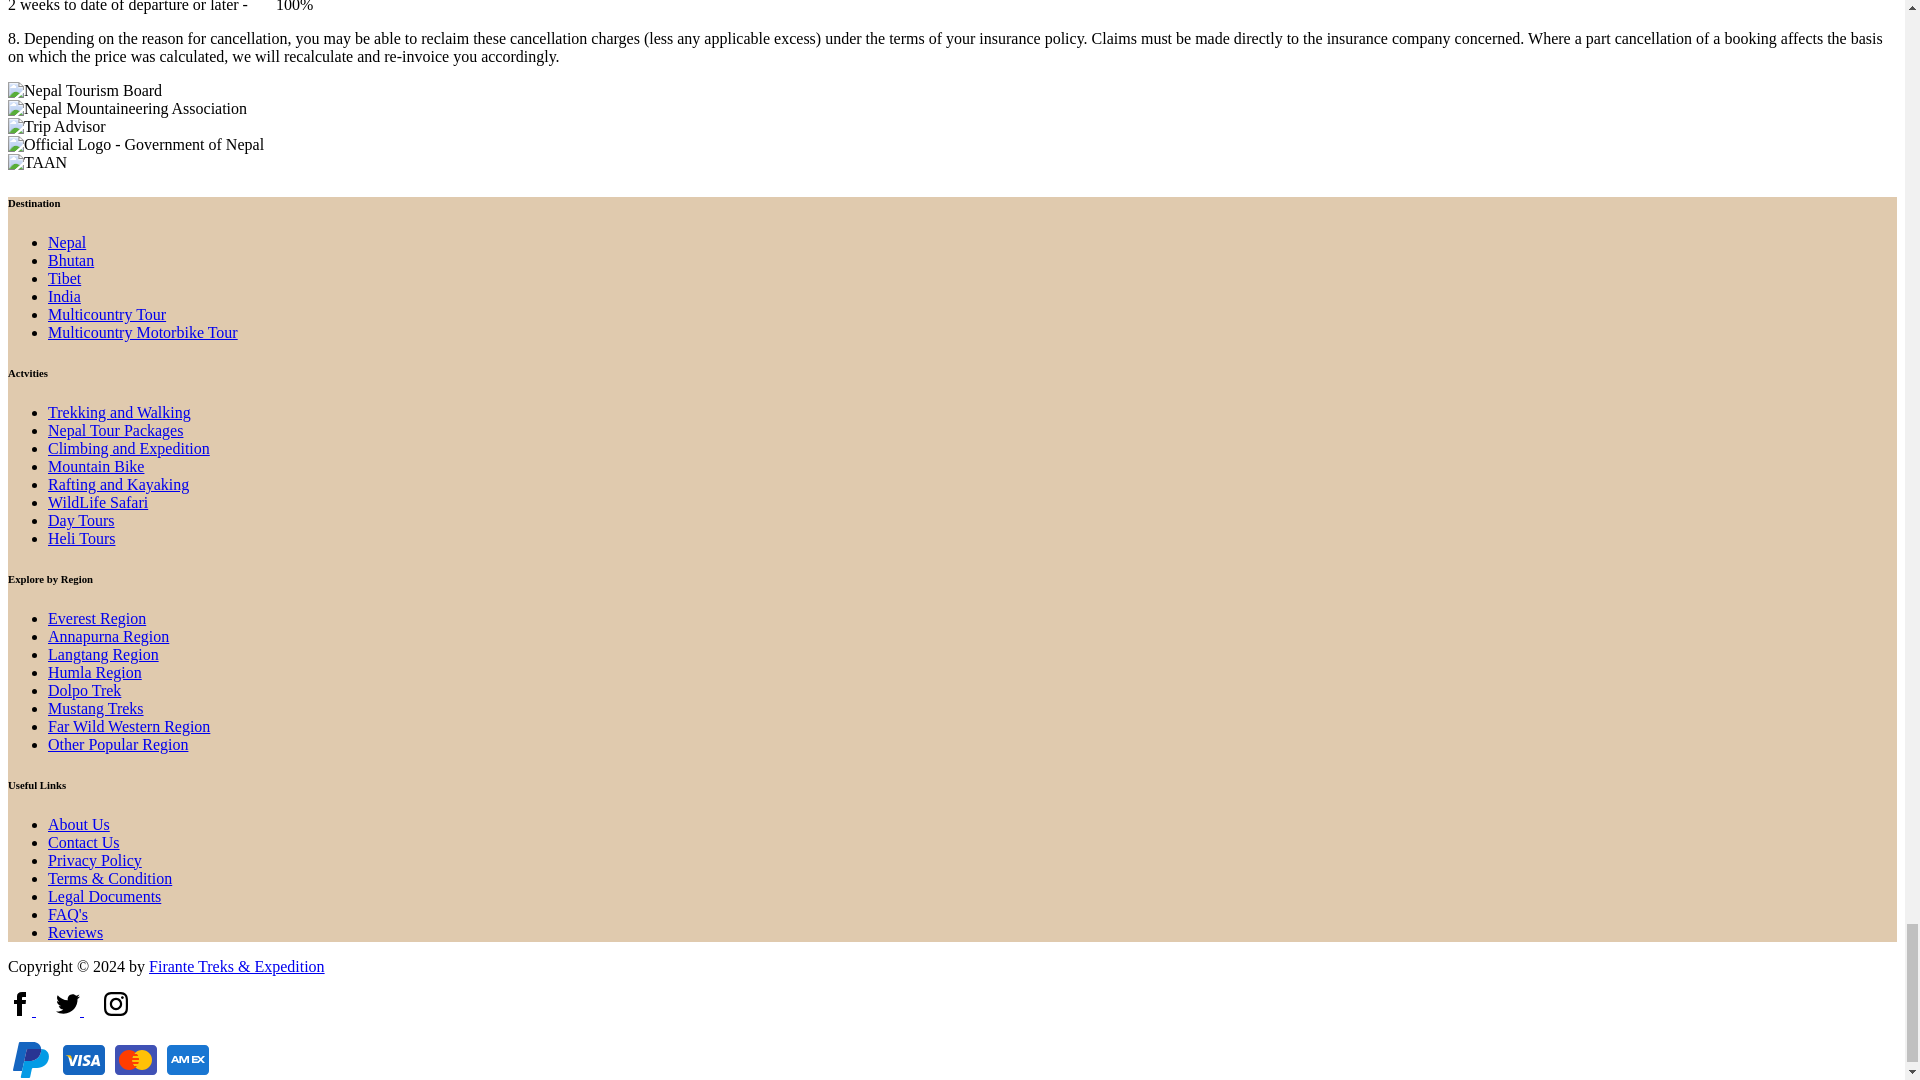 This screenshot has height=1080, width=1920. I want to click on Trekking and Walking, so click(119, 412).